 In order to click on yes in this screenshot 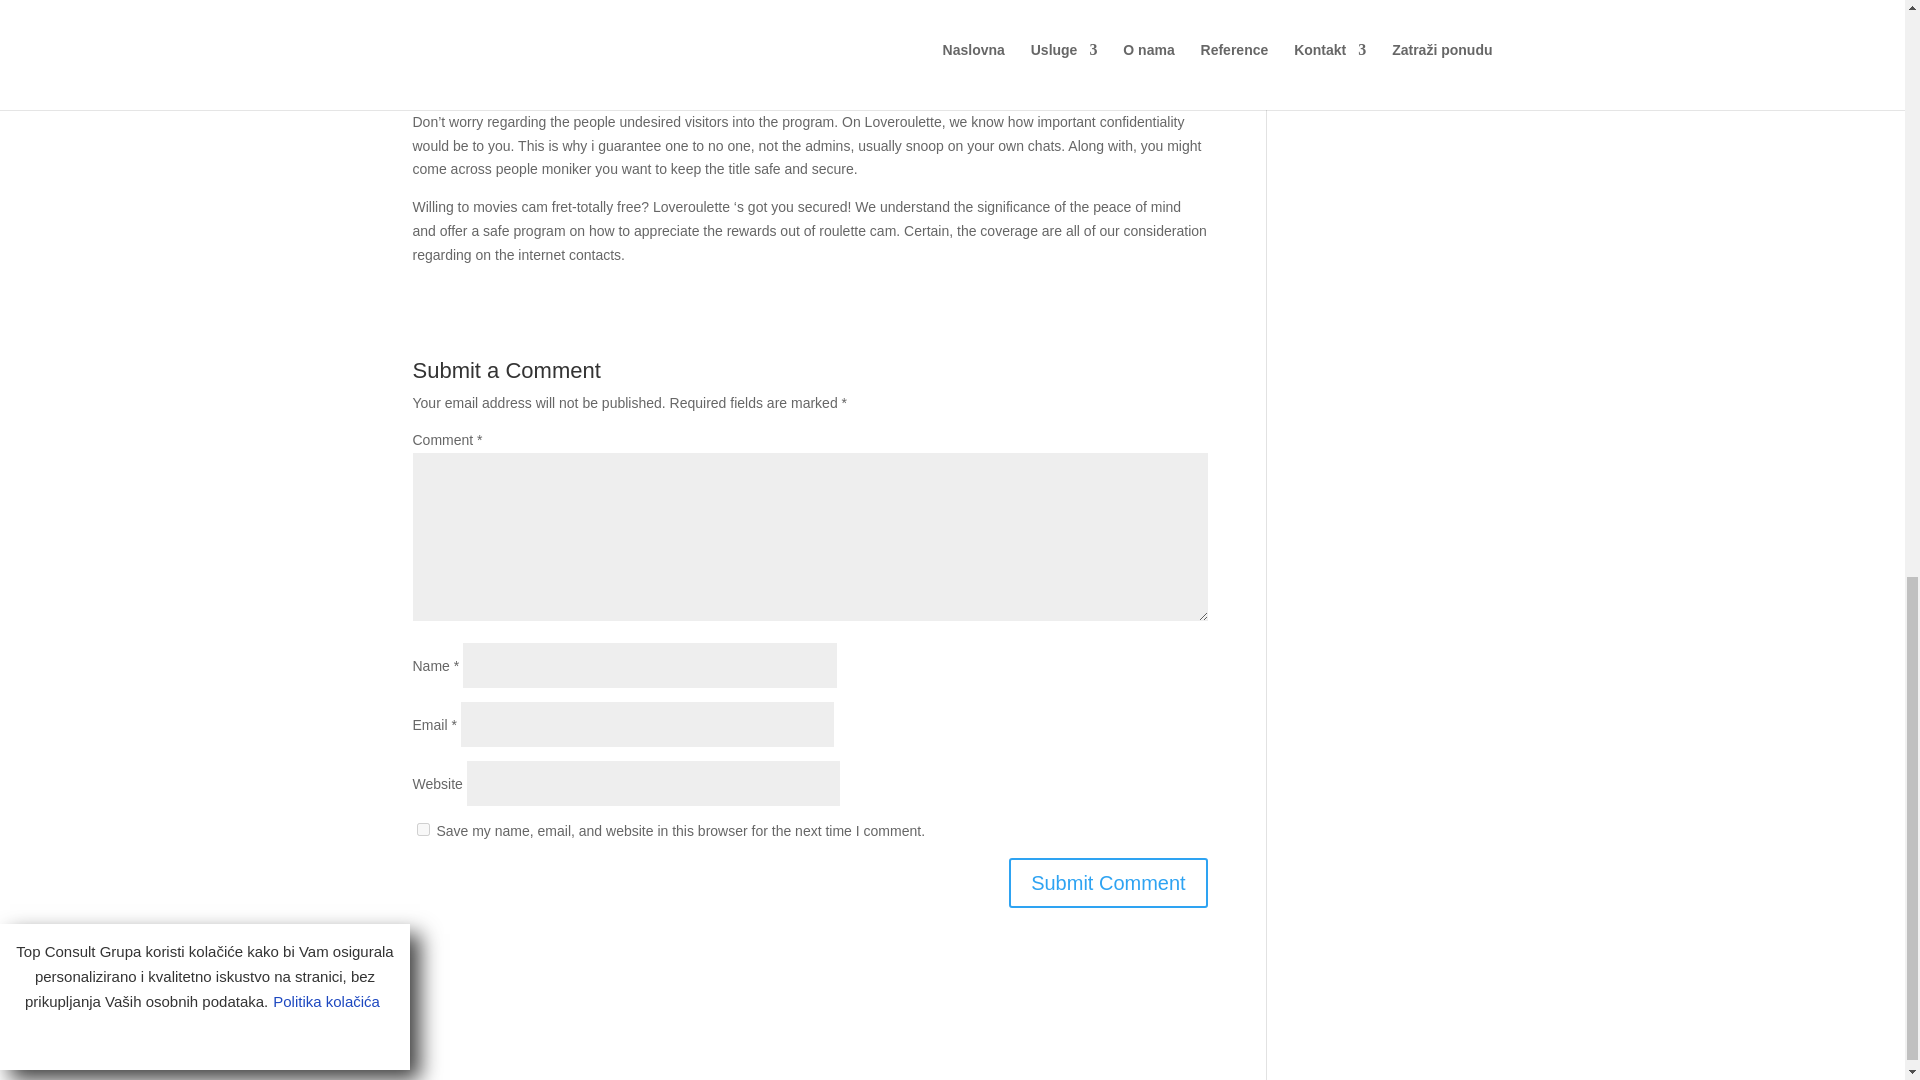, I will do `click(422, 828)`.